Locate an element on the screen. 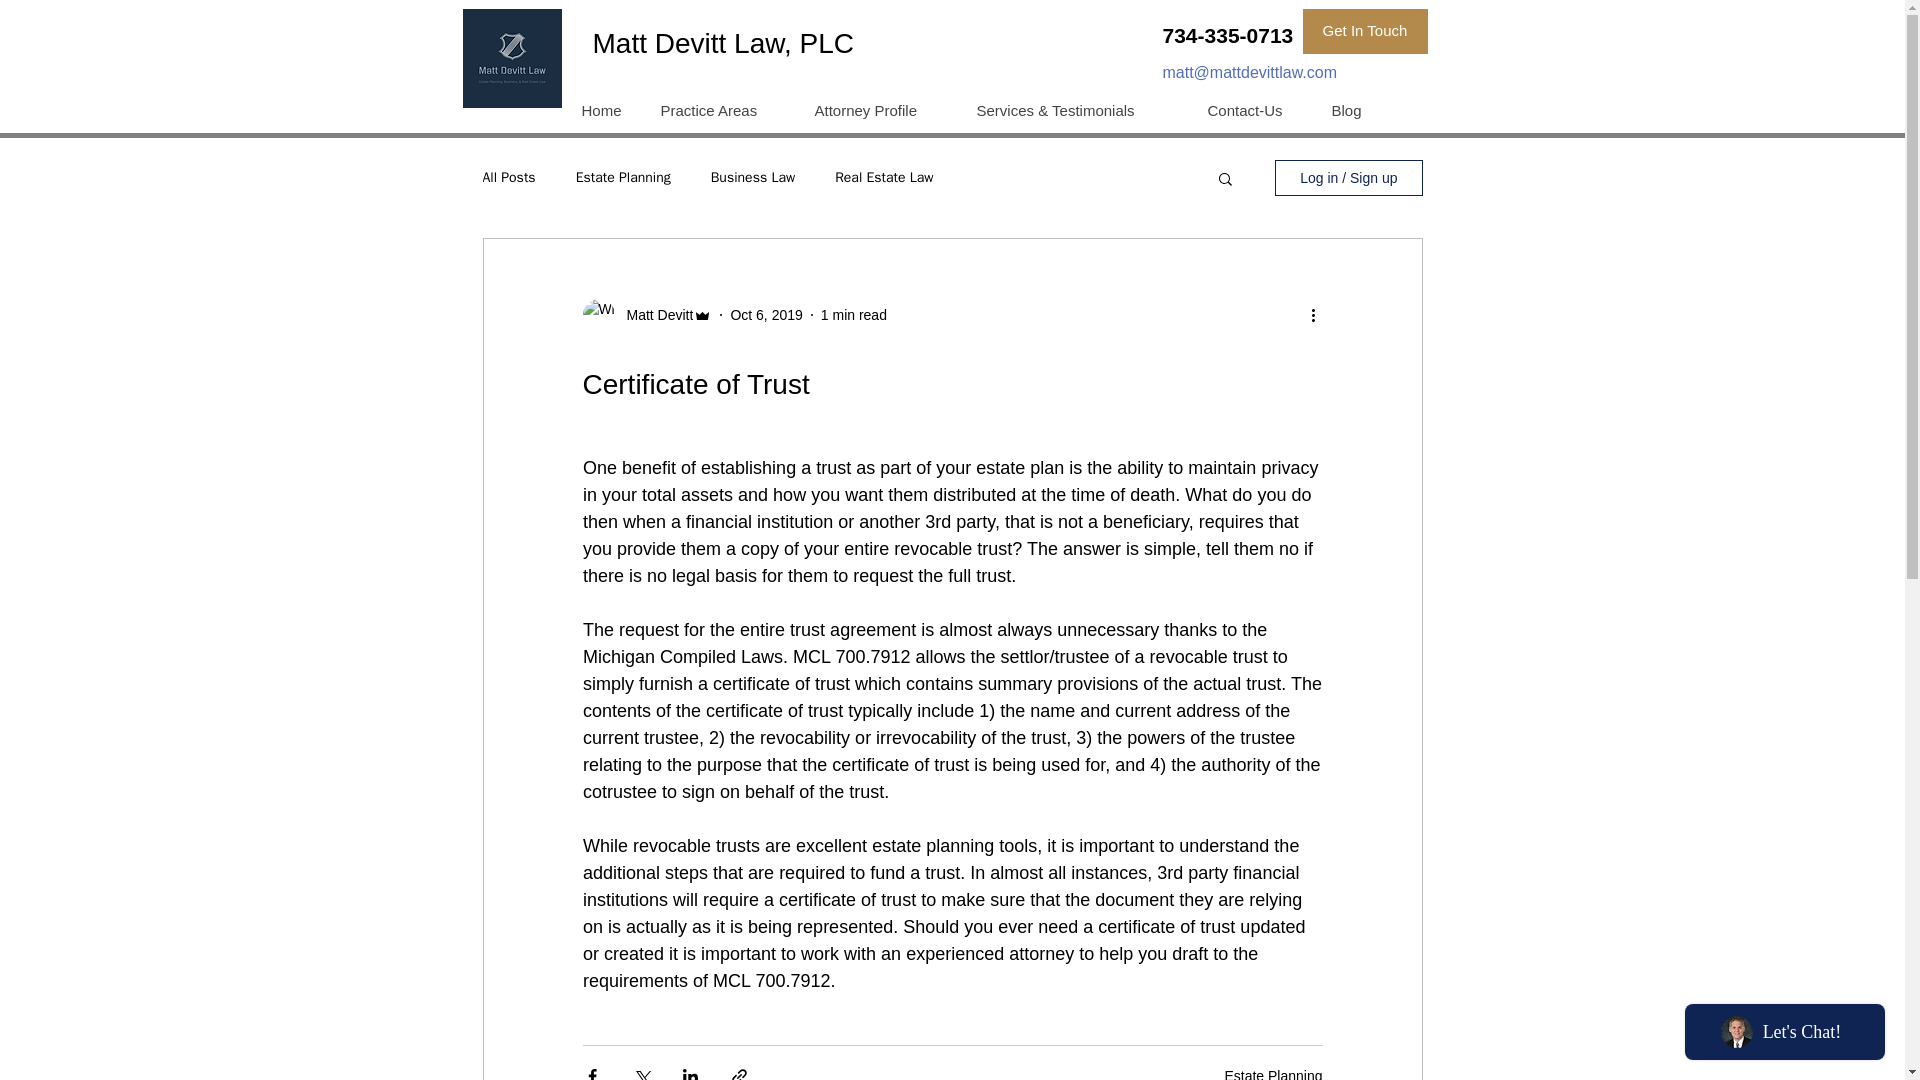  Estate Planning is located at coordinates (623, 177).